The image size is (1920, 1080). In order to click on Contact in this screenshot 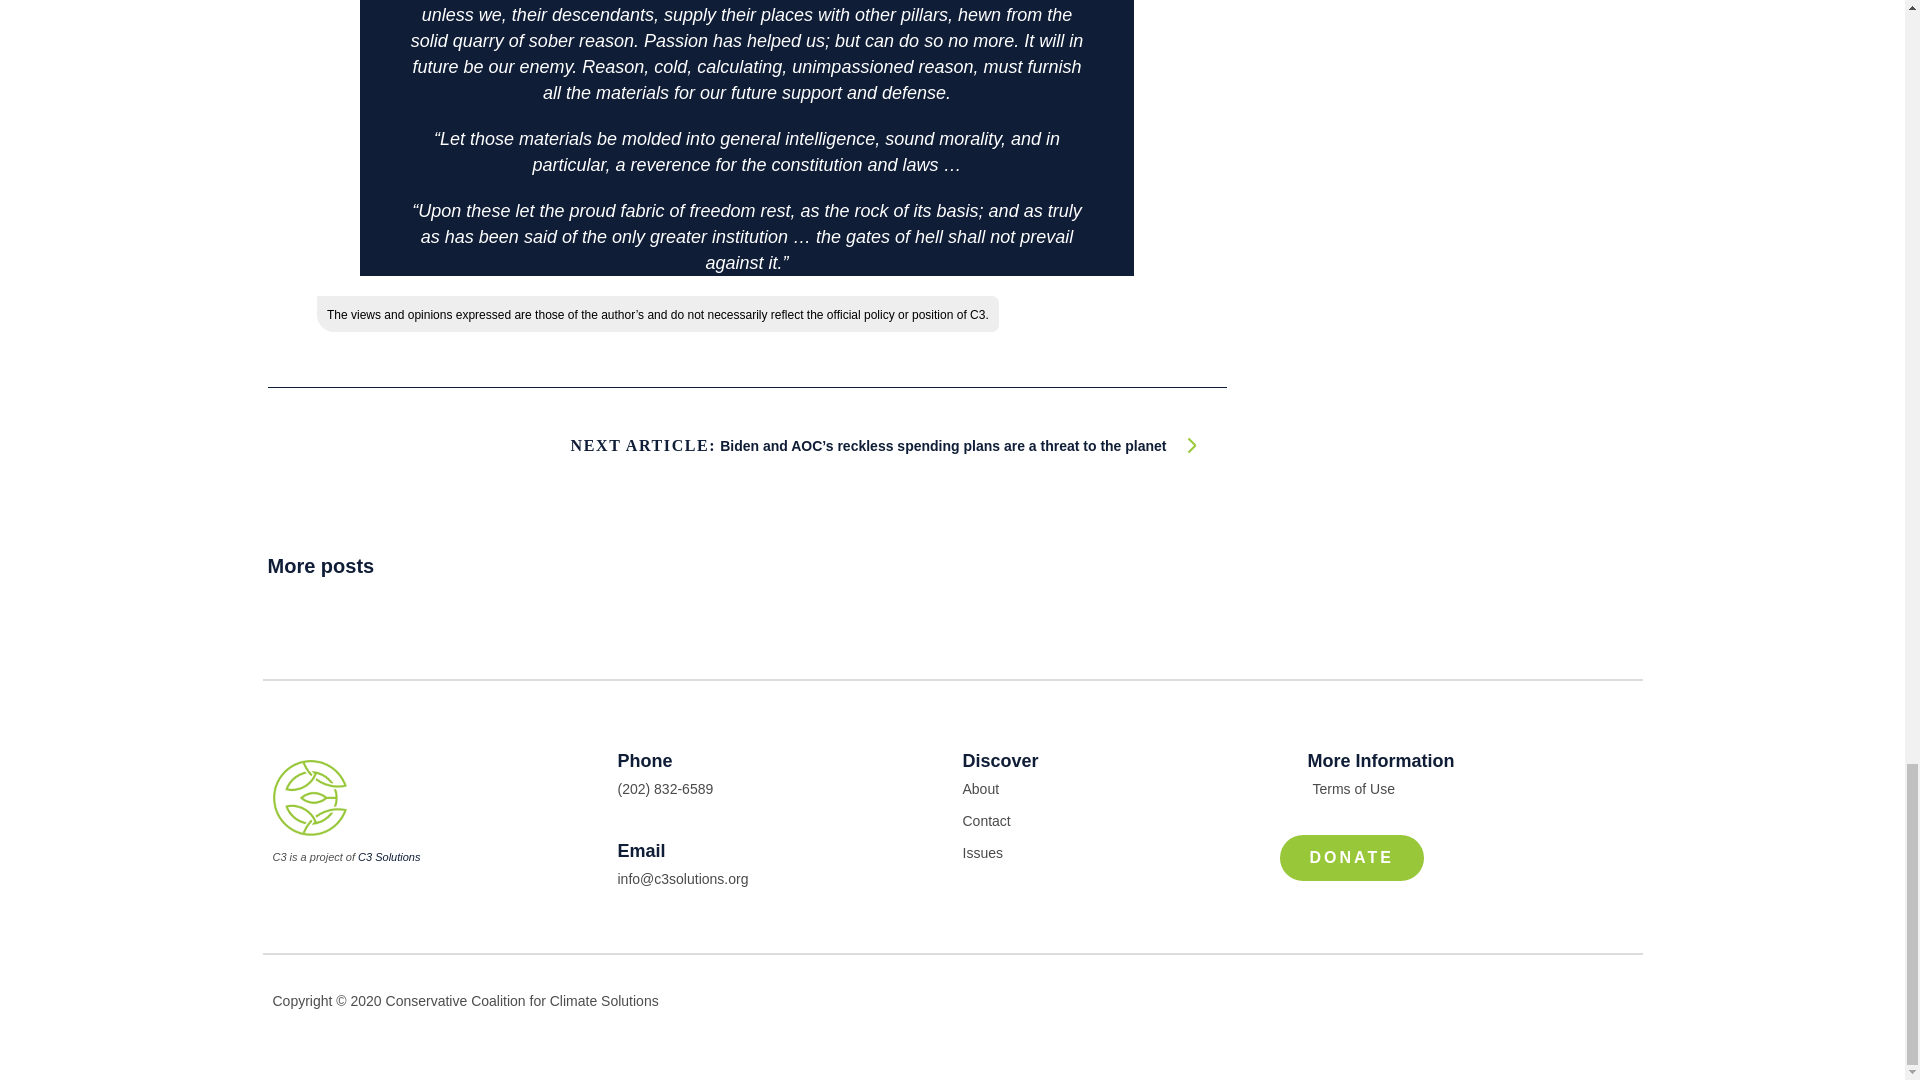, I will do `click(1124, 820)`.